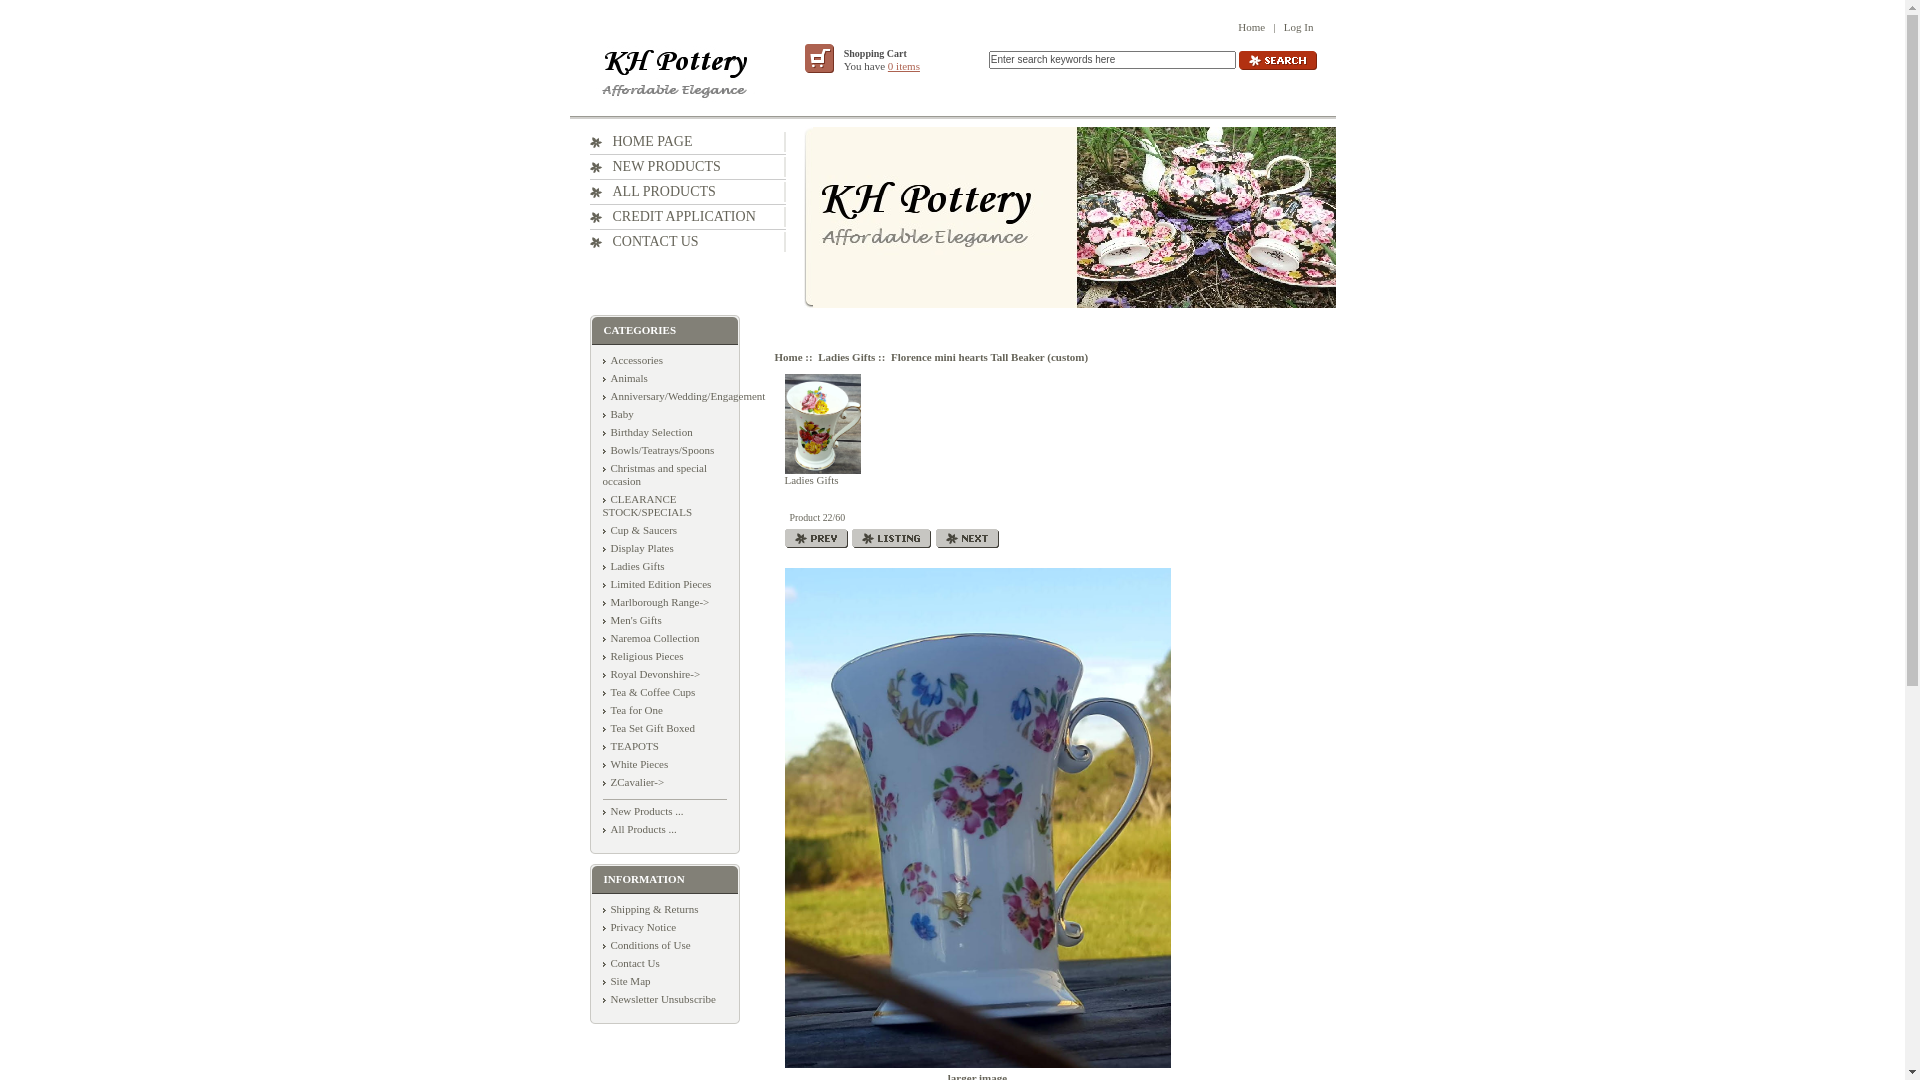  I want to click on Tea Set Gift Boxed, so click(648, 728).